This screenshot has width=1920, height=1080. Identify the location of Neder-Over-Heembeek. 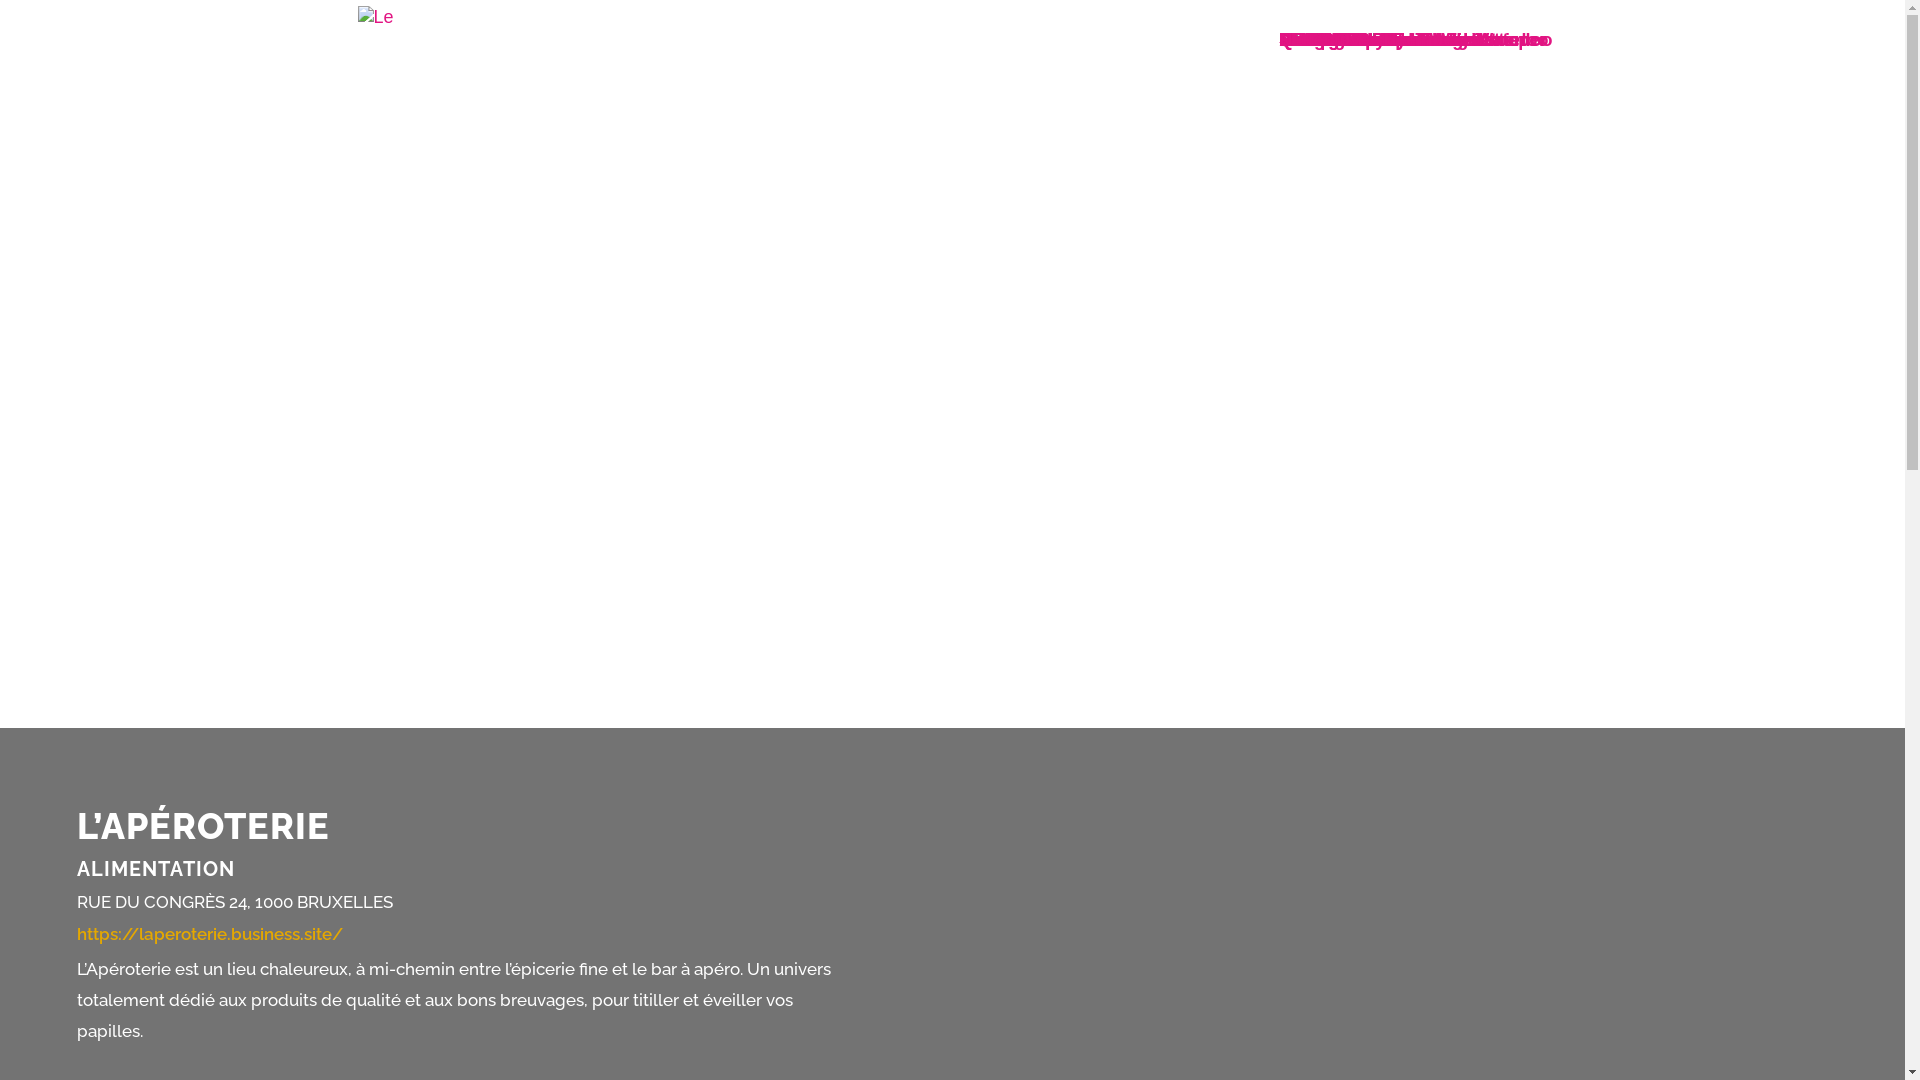
(1376, 40).